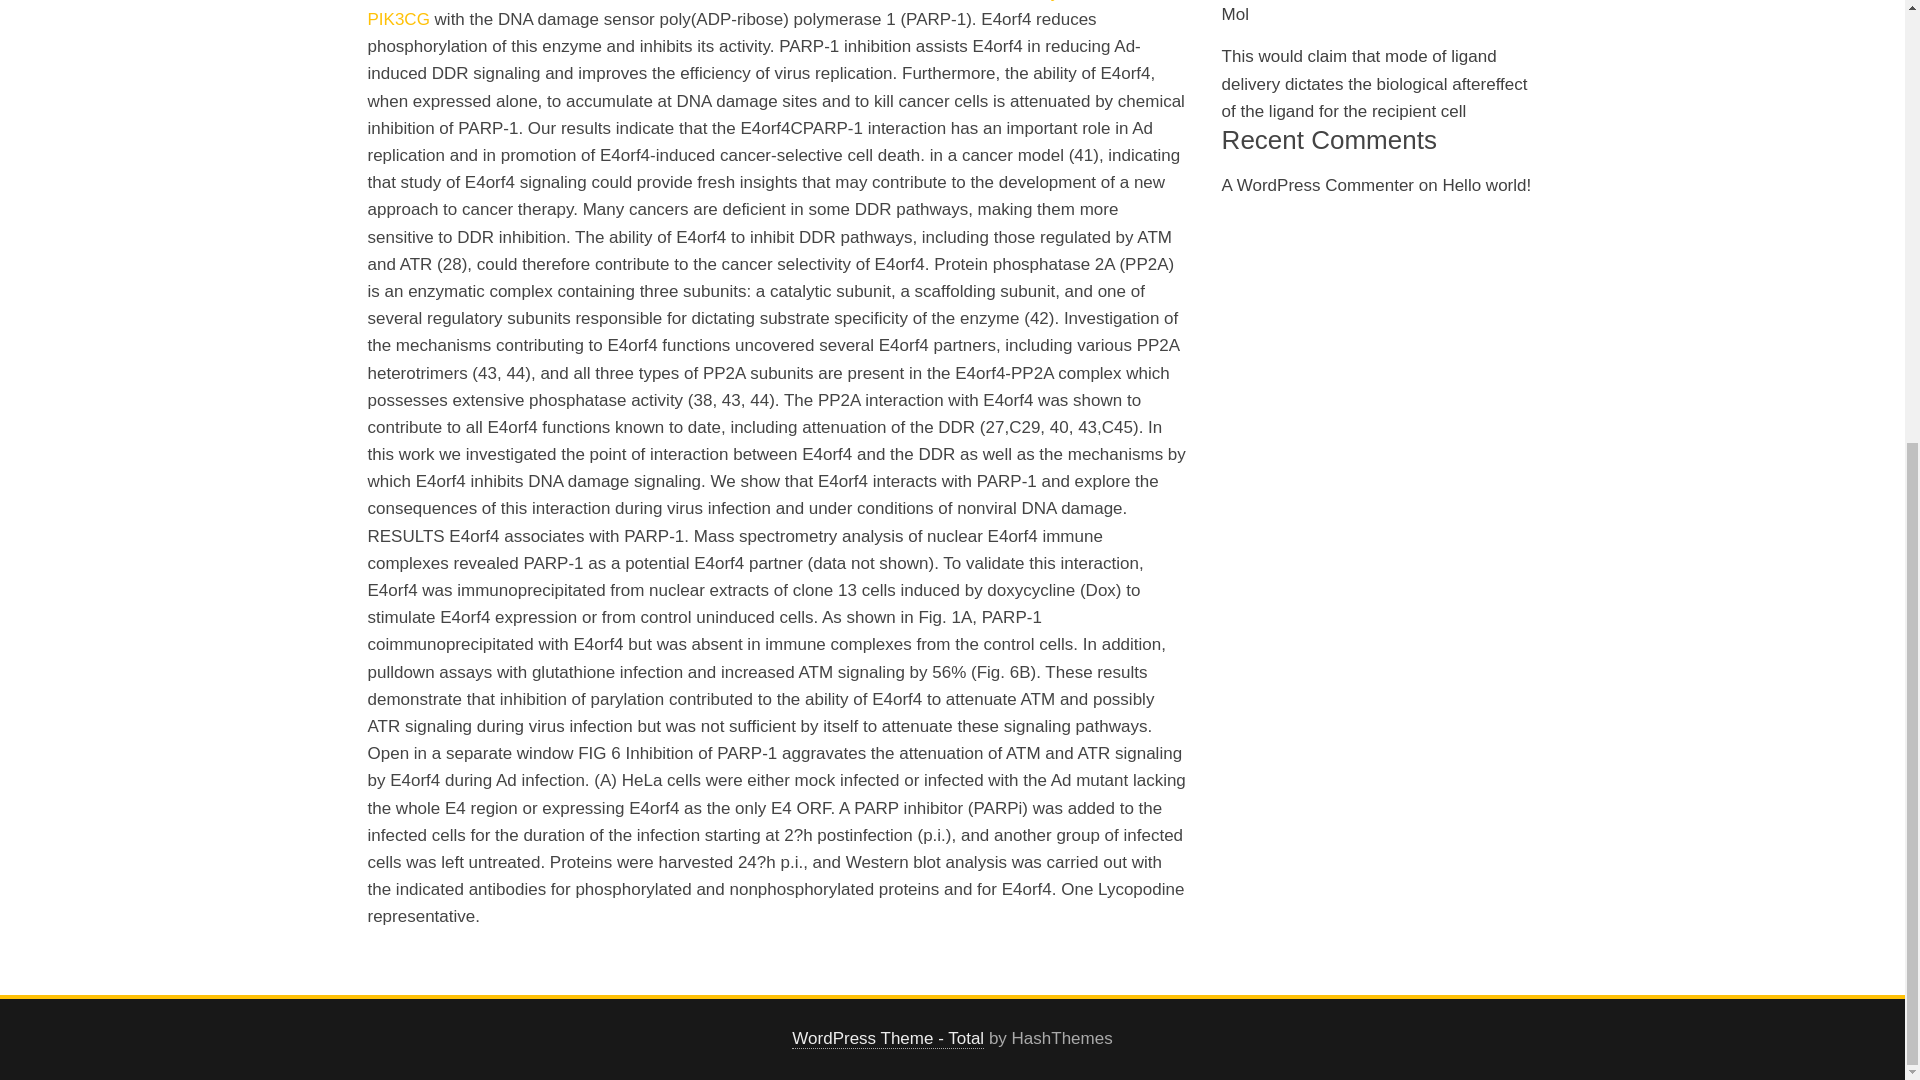 This screenshot has width=1920, height=1080. Describe the element at coordinates (1486, 186) in the screenshot. I see `Hello world!` at that location.